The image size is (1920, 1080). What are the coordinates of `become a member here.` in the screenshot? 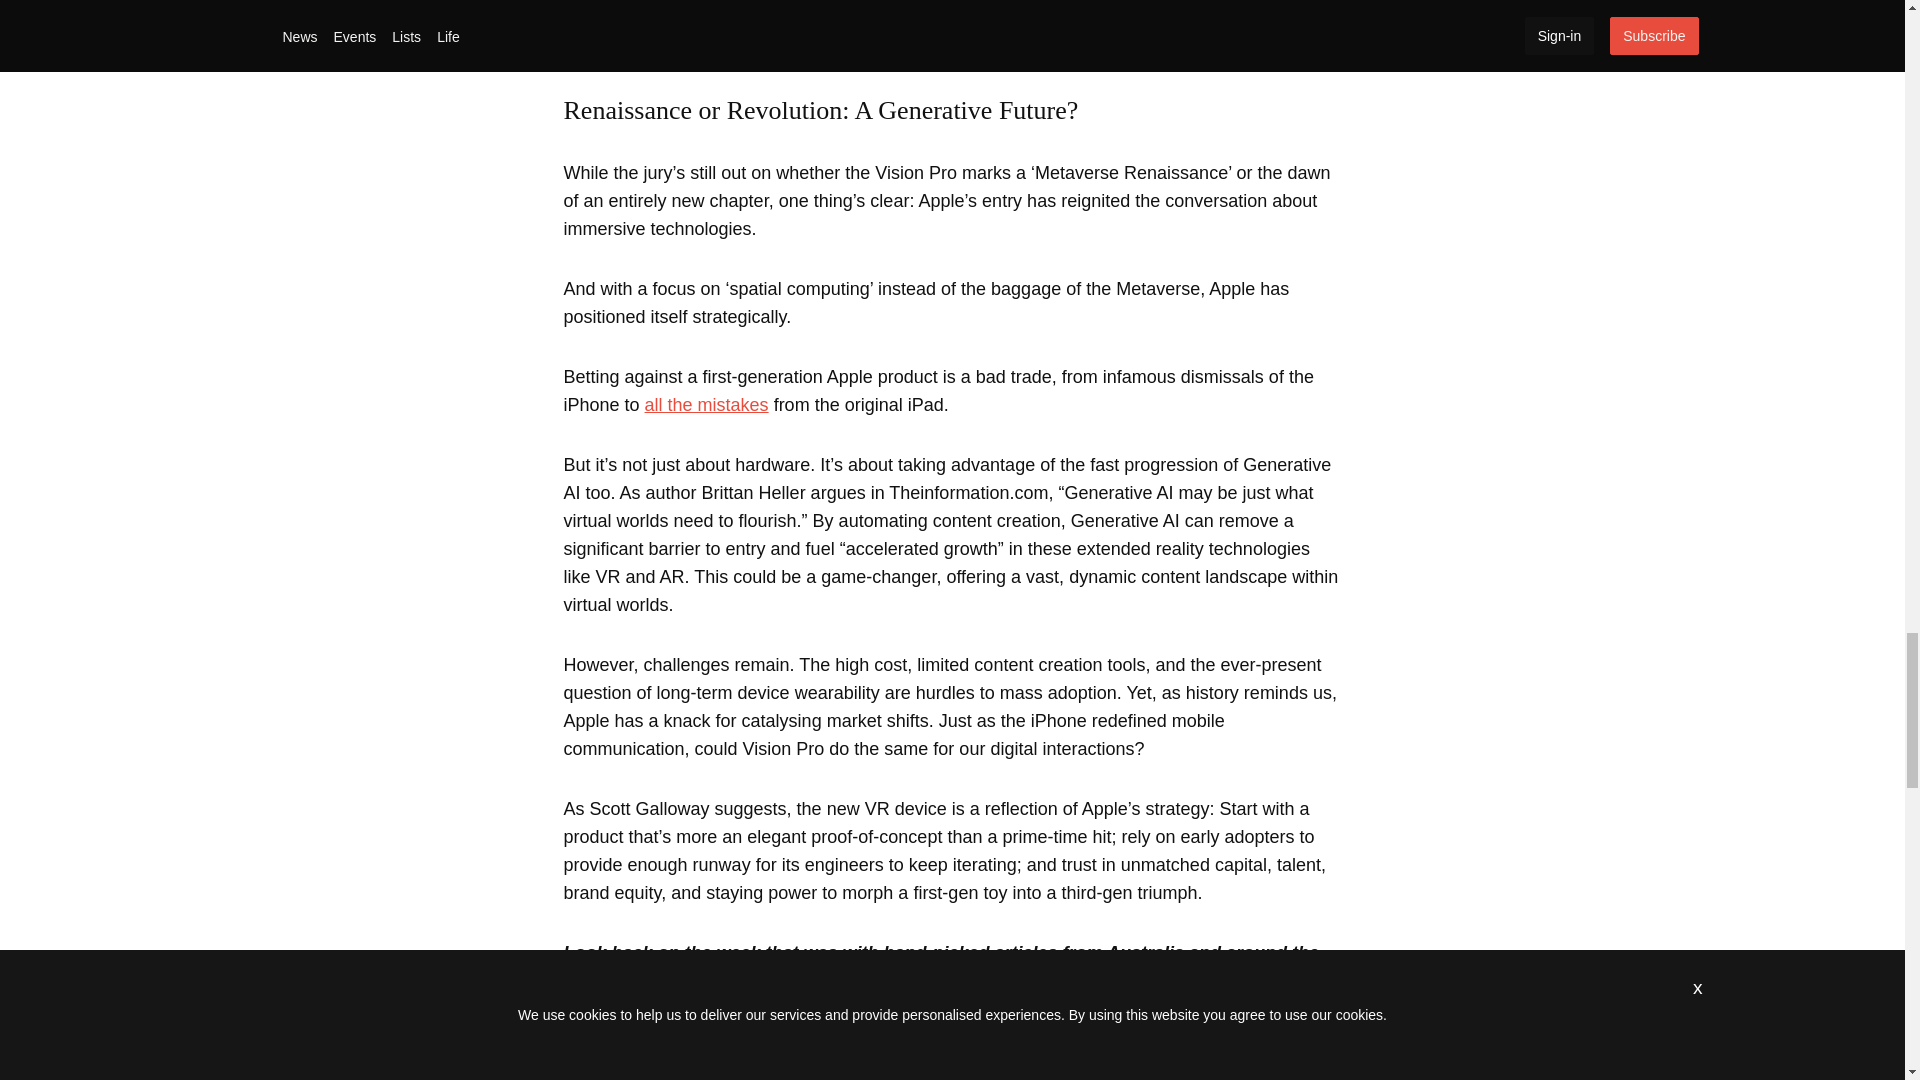 It's located at (1156, 980).